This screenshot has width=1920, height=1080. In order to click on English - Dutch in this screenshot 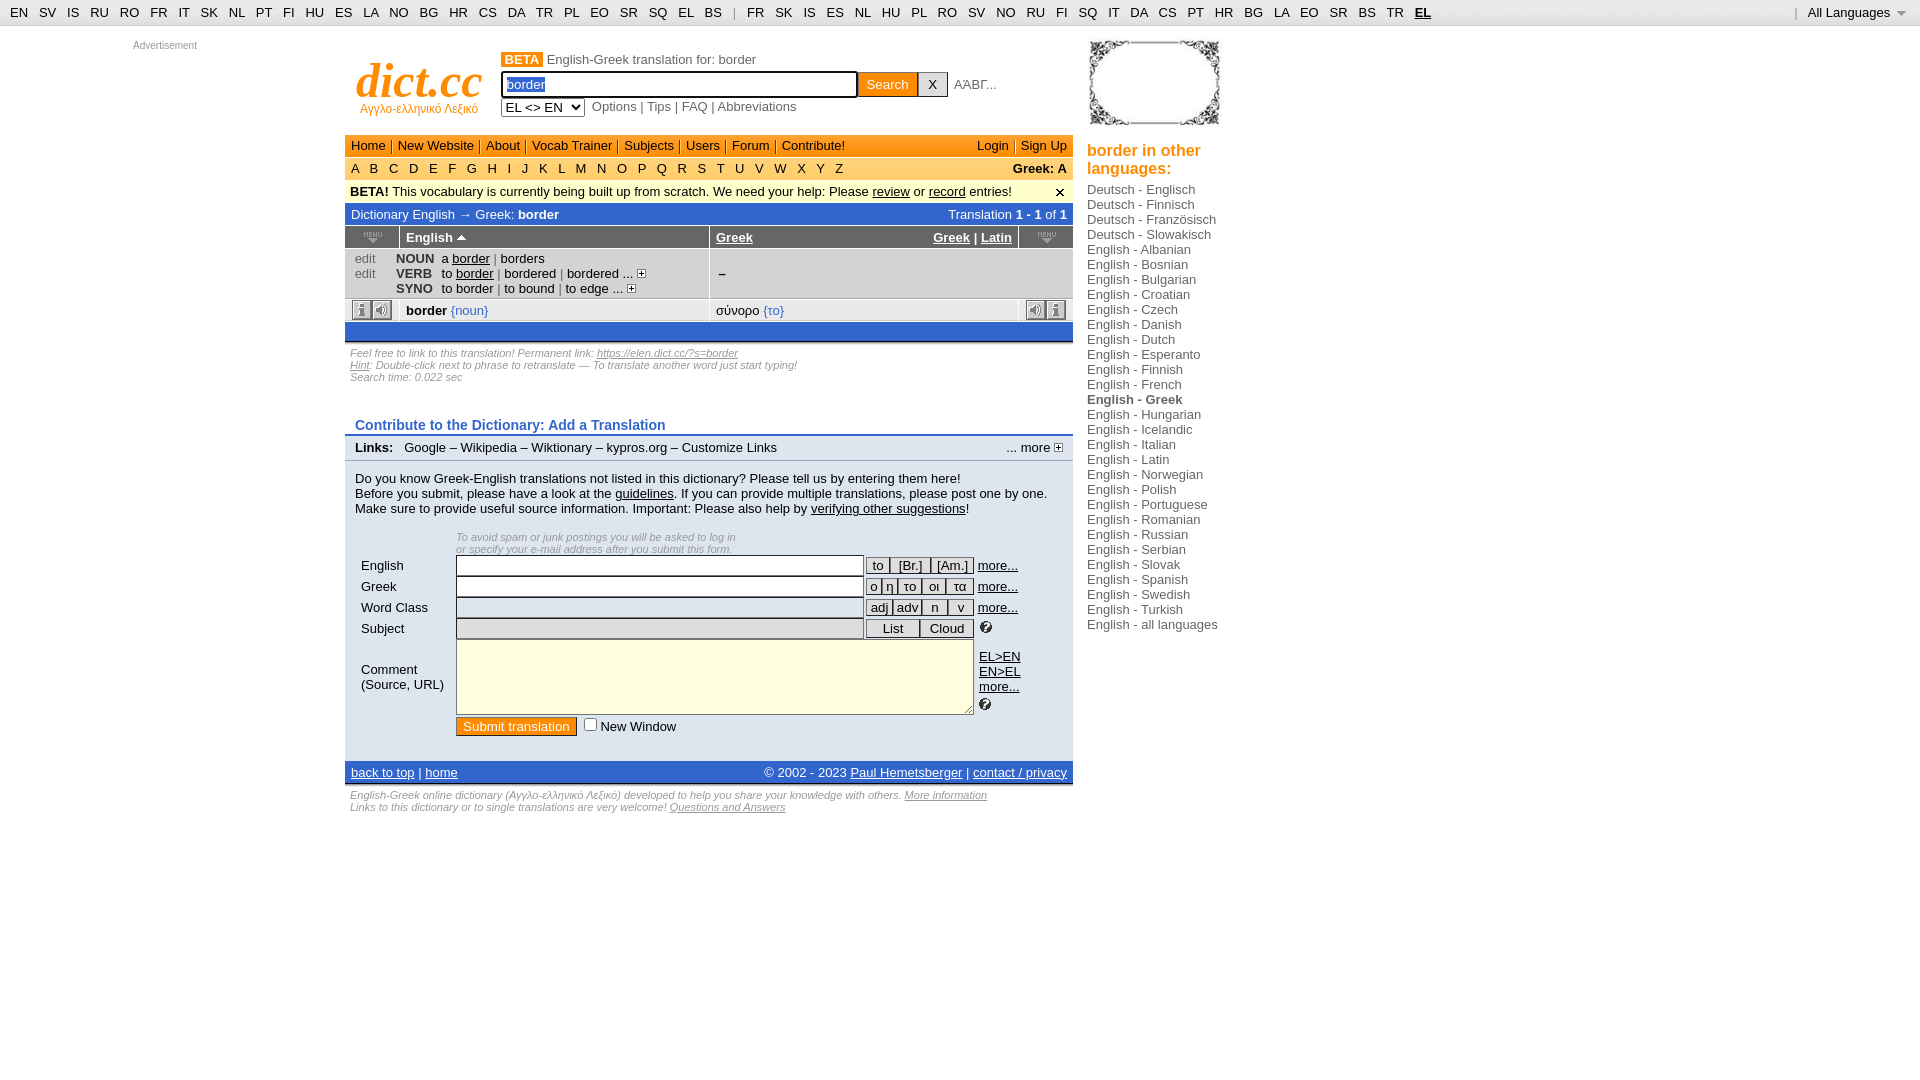, I will do `click(1131, 340)`.